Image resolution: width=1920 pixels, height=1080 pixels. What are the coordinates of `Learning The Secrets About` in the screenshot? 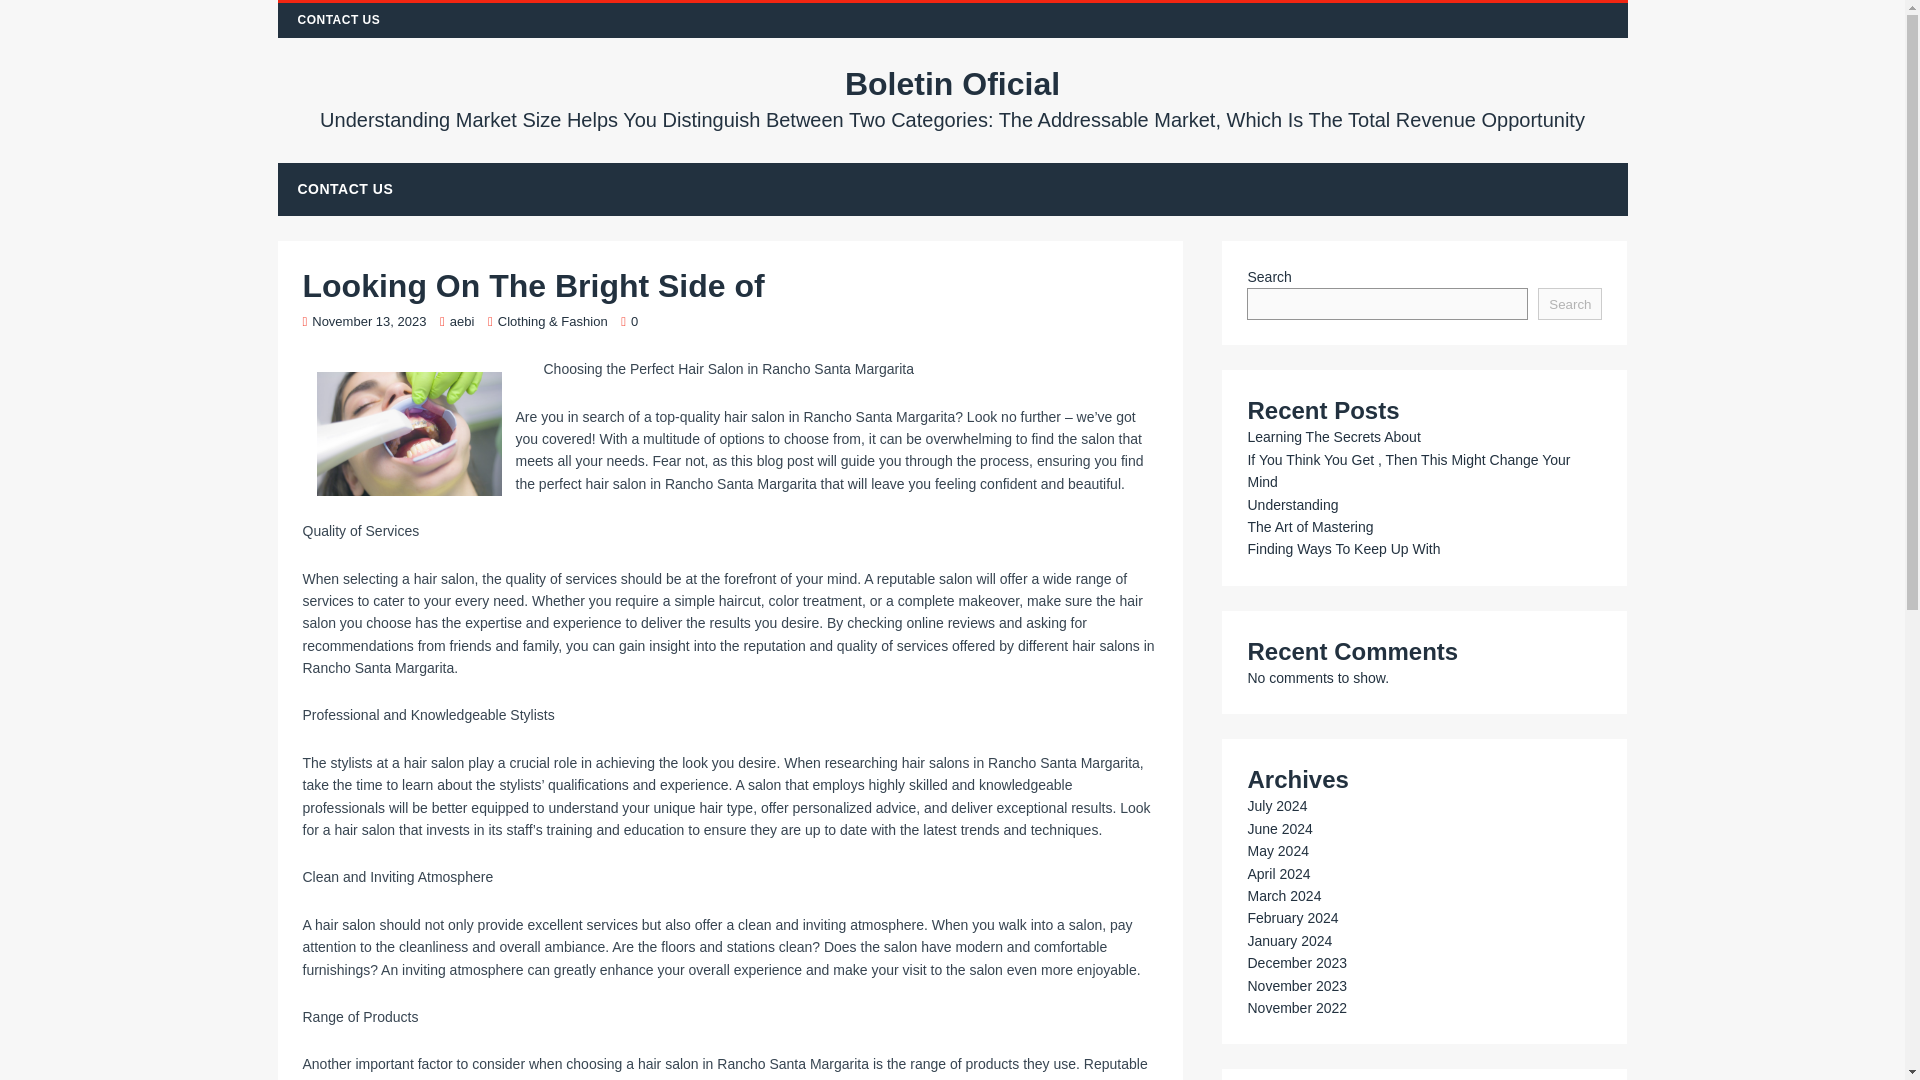 It's located at (1333, 436).